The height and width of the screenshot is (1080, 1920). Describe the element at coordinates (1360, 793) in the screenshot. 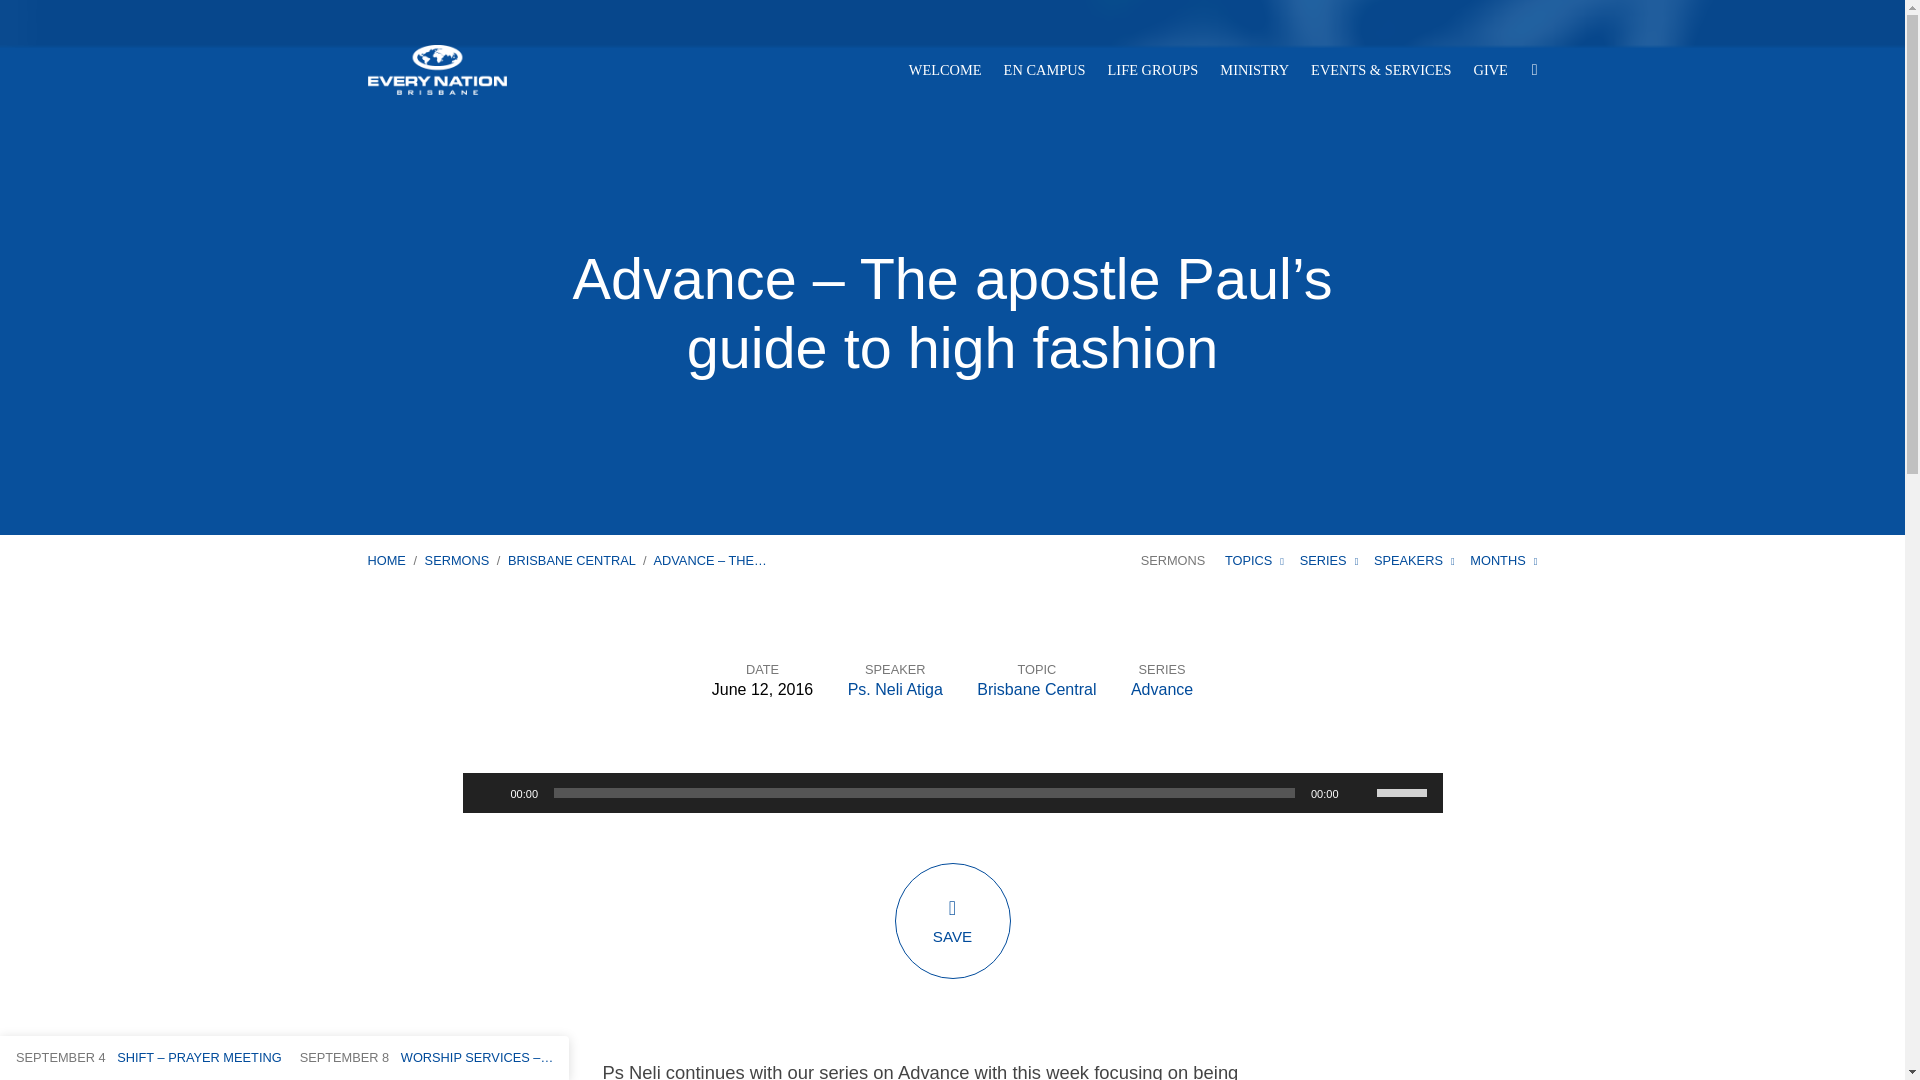

I see `Mute` at that location.